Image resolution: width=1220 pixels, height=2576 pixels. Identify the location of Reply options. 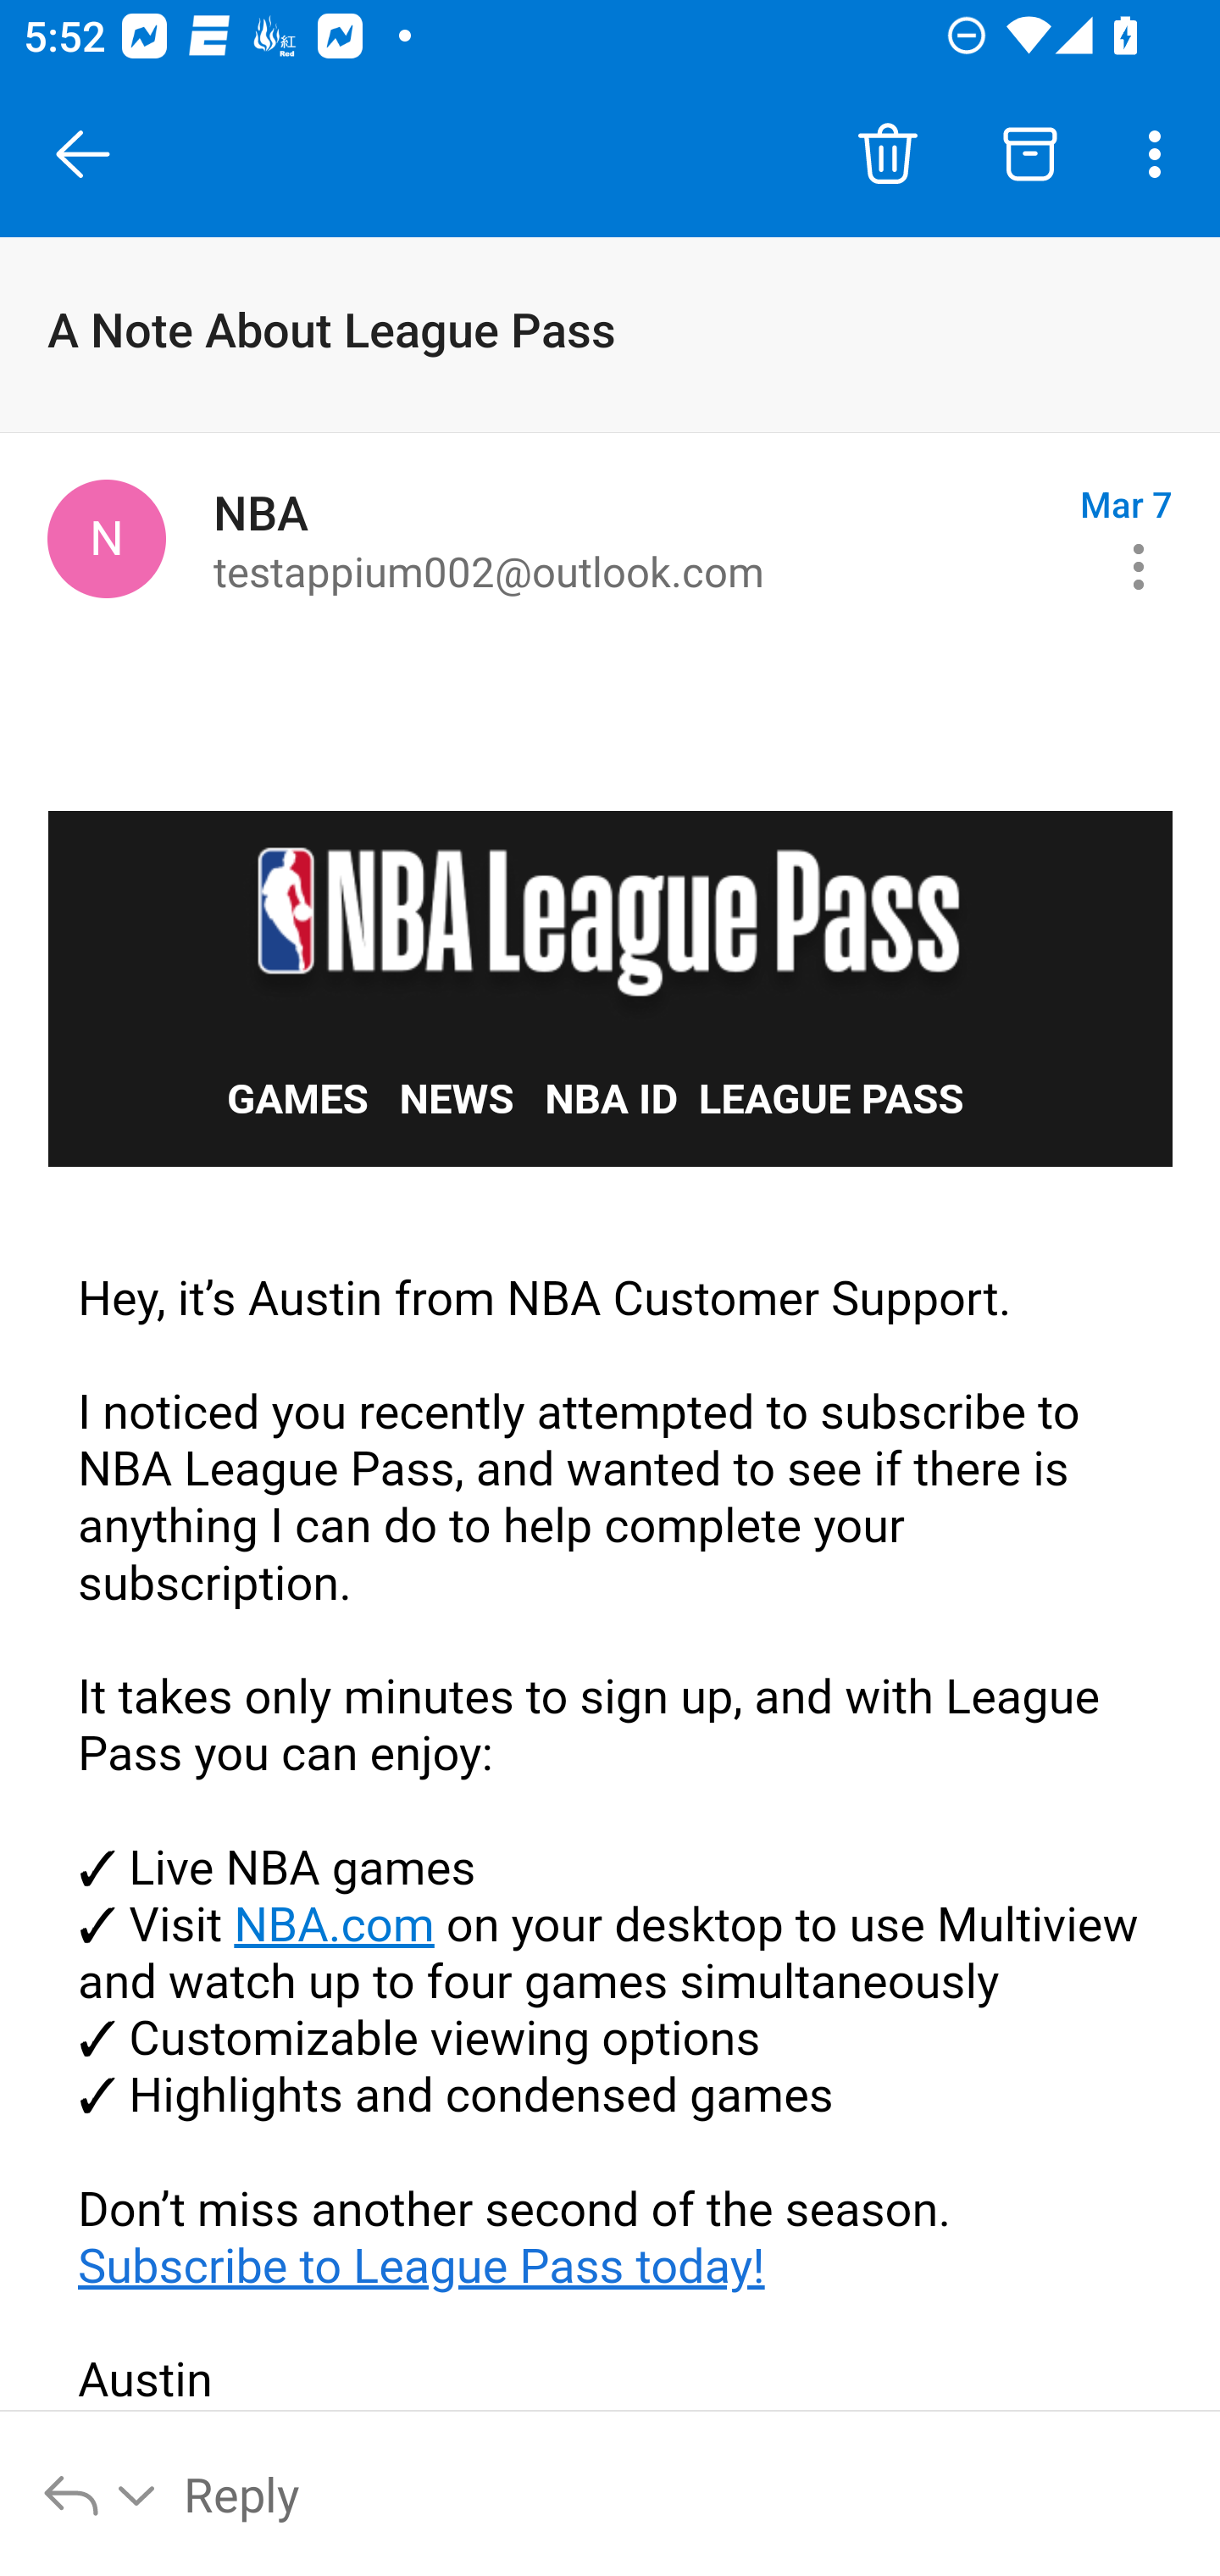
(101, 2493).